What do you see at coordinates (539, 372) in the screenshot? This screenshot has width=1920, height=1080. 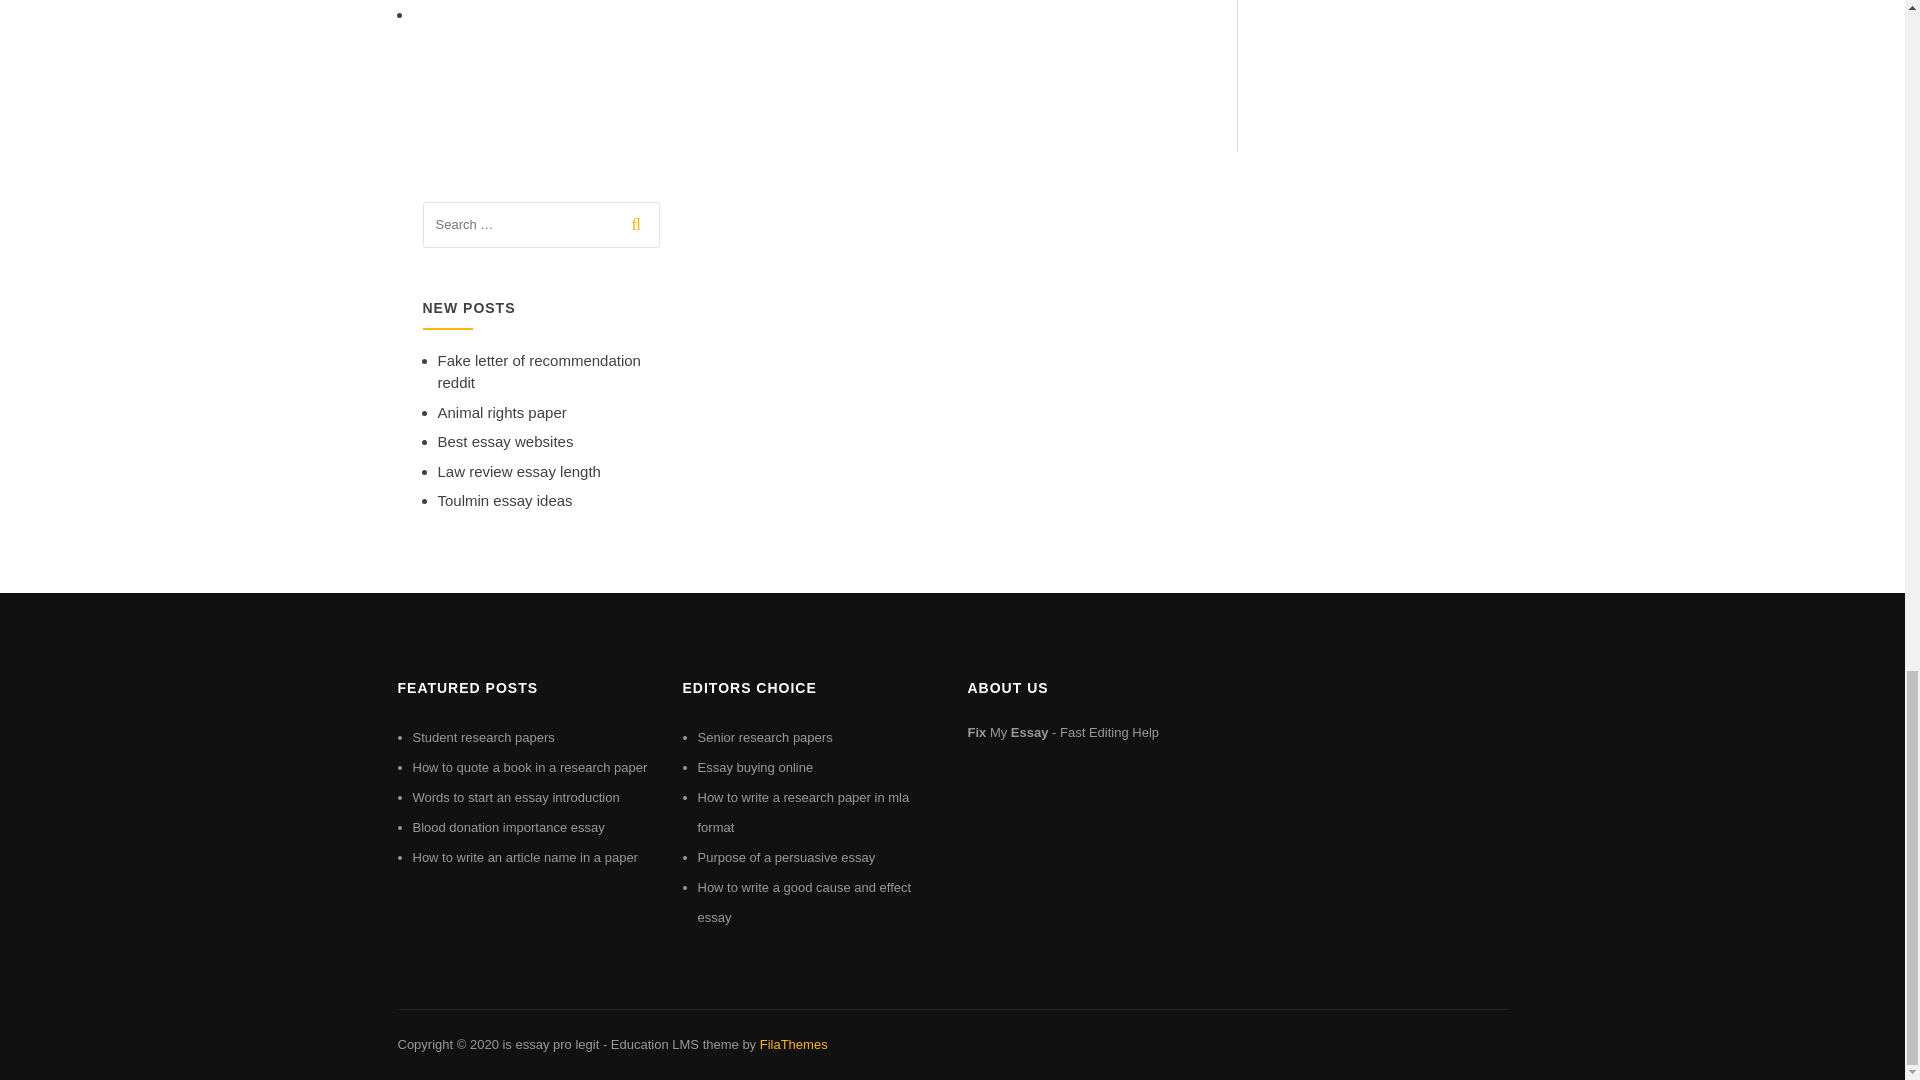 I see `Fake letter of recommendation reddit` at bounding box center [539, 372].